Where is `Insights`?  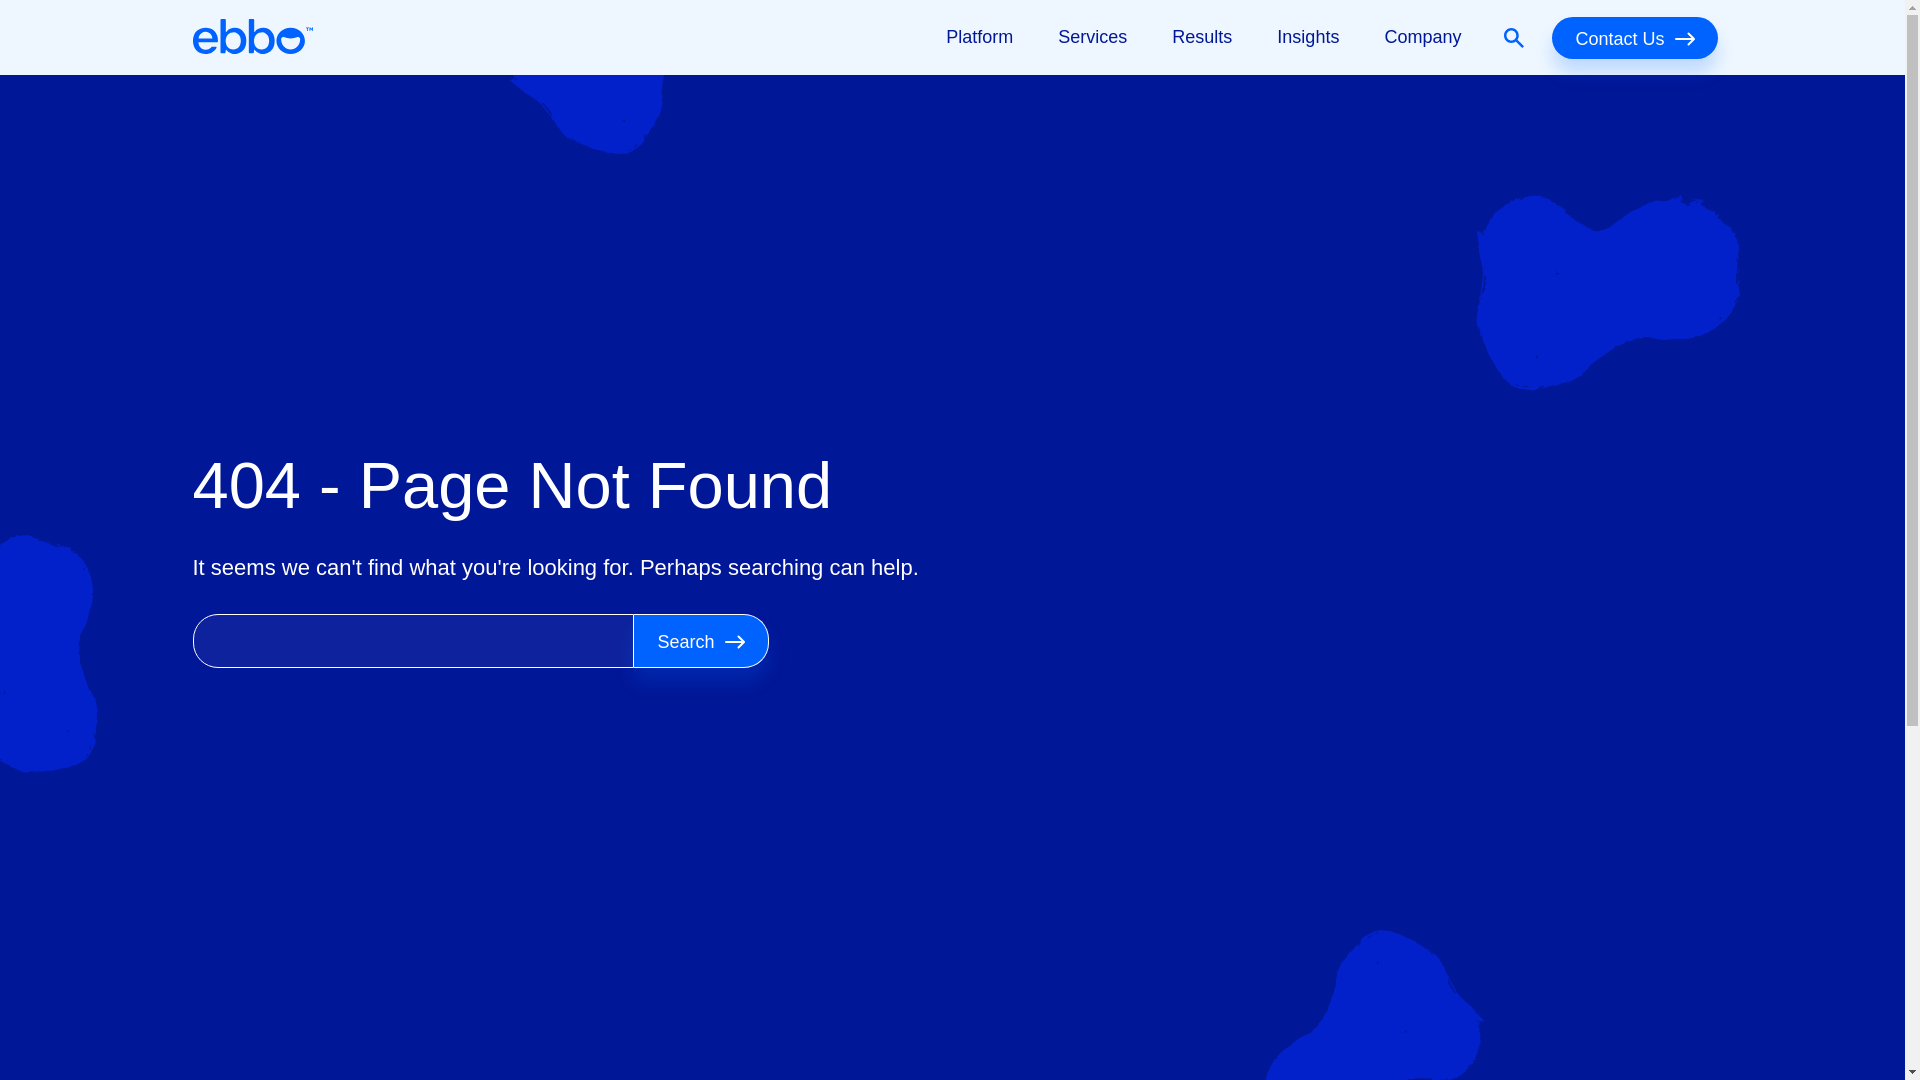
Insights is located at coordinates (1307, 37).